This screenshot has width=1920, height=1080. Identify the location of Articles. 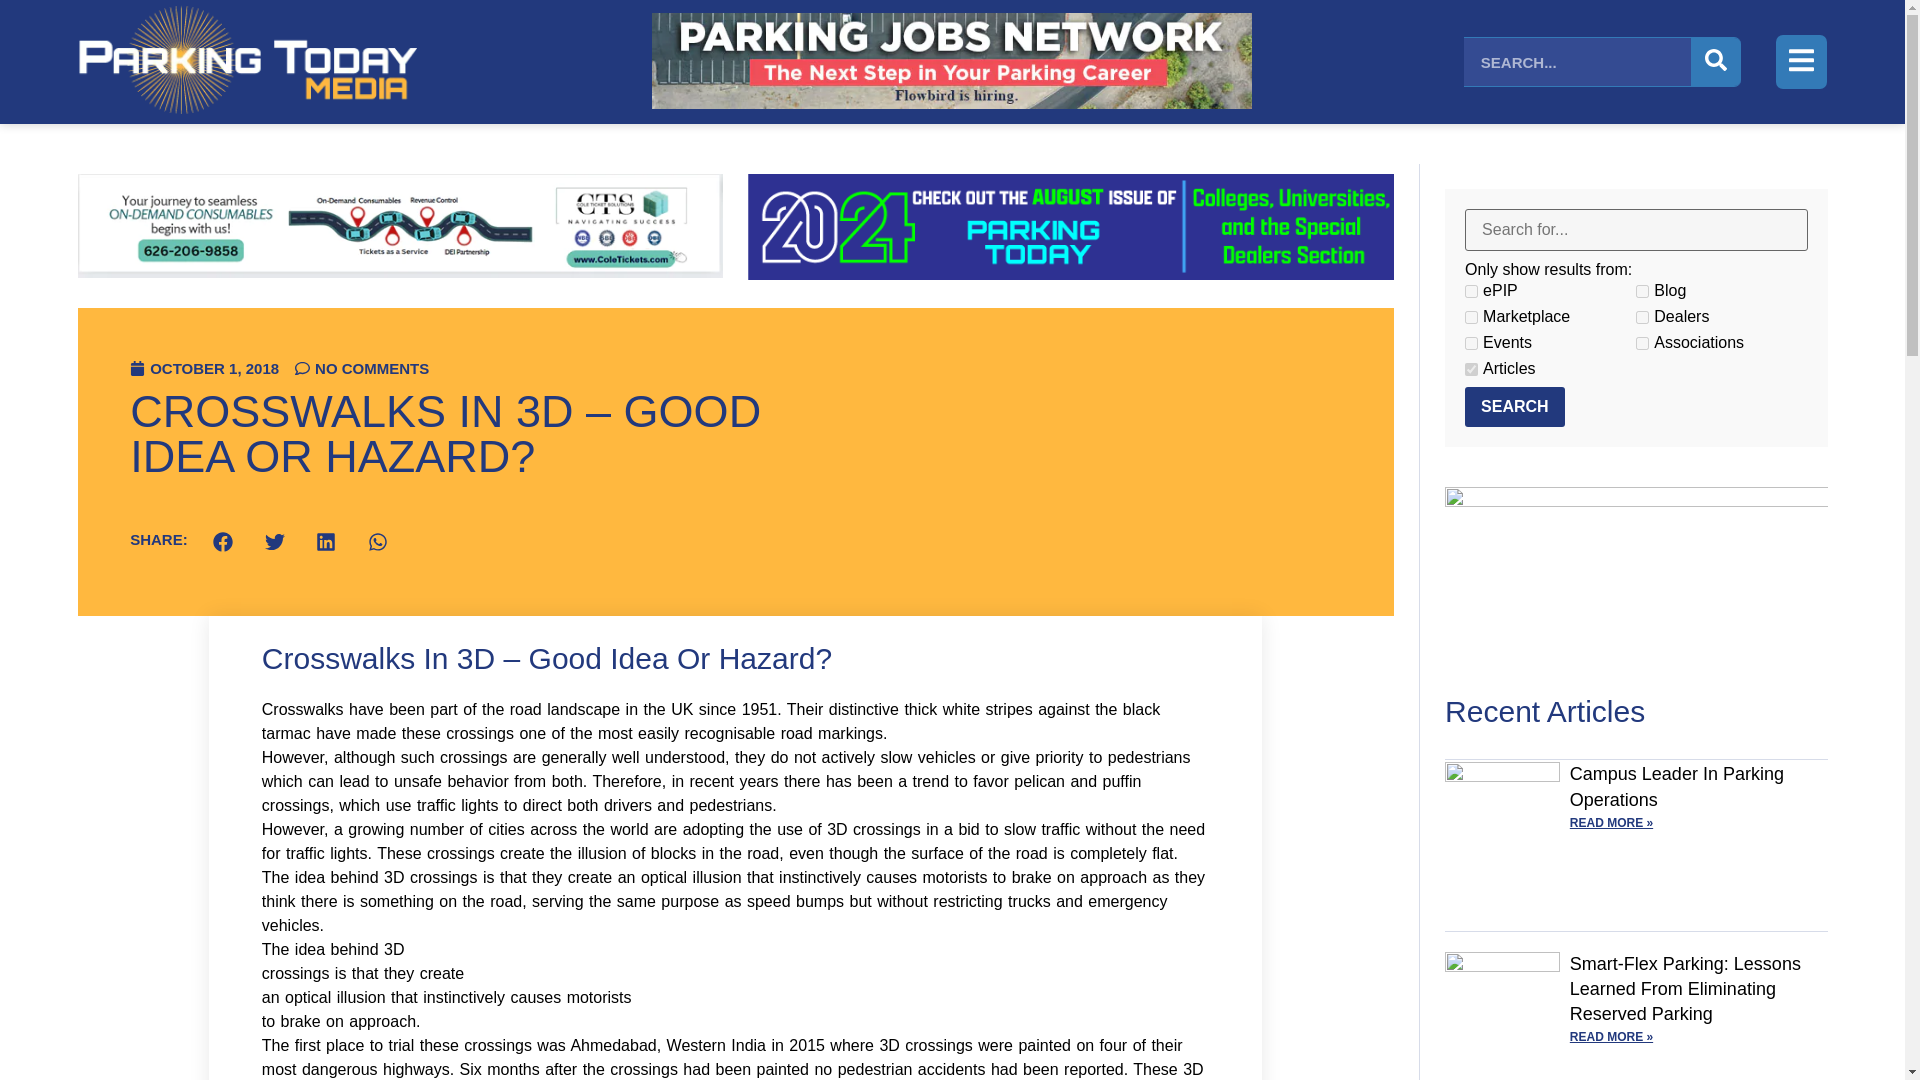
(1471, 368).